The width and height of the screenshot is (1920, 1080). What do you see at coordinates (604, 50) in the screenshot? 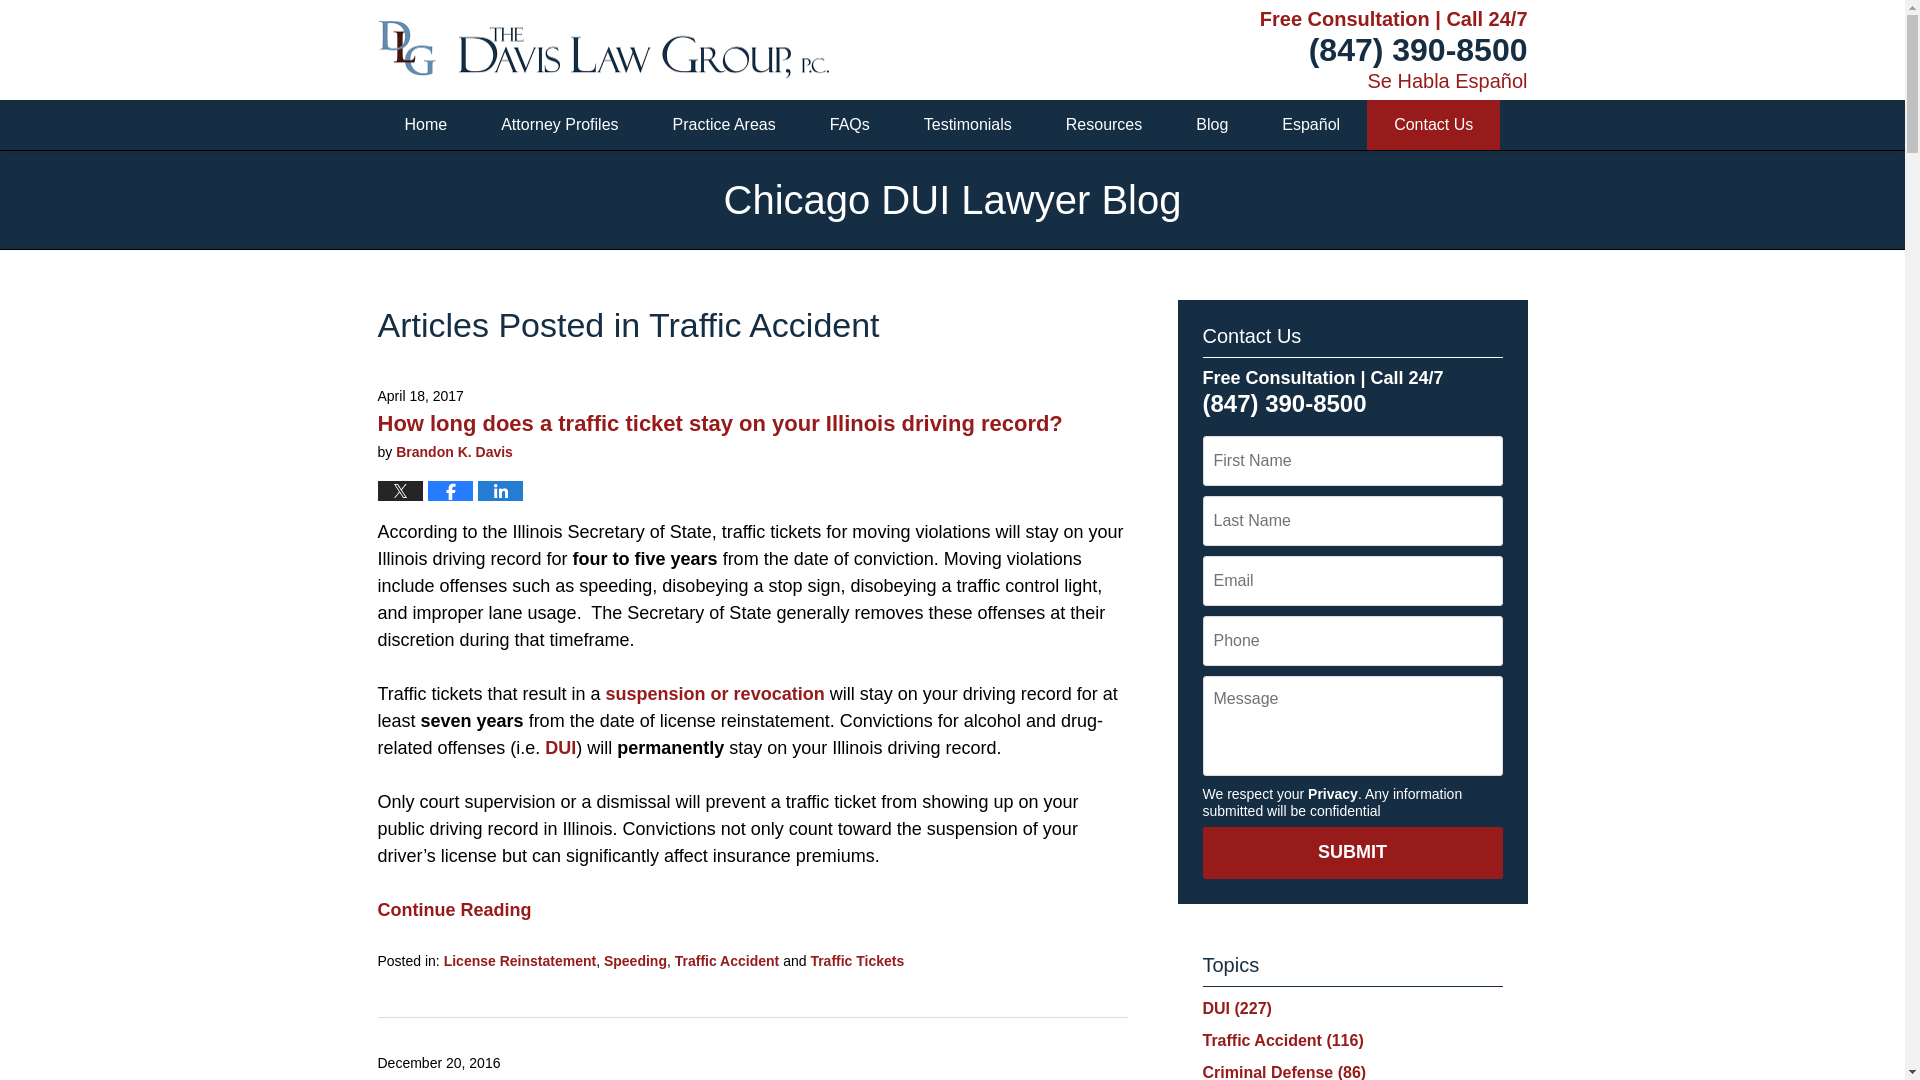
I see `Published by The Davis Law Group, P.C.` at bounding box center [604, 50].